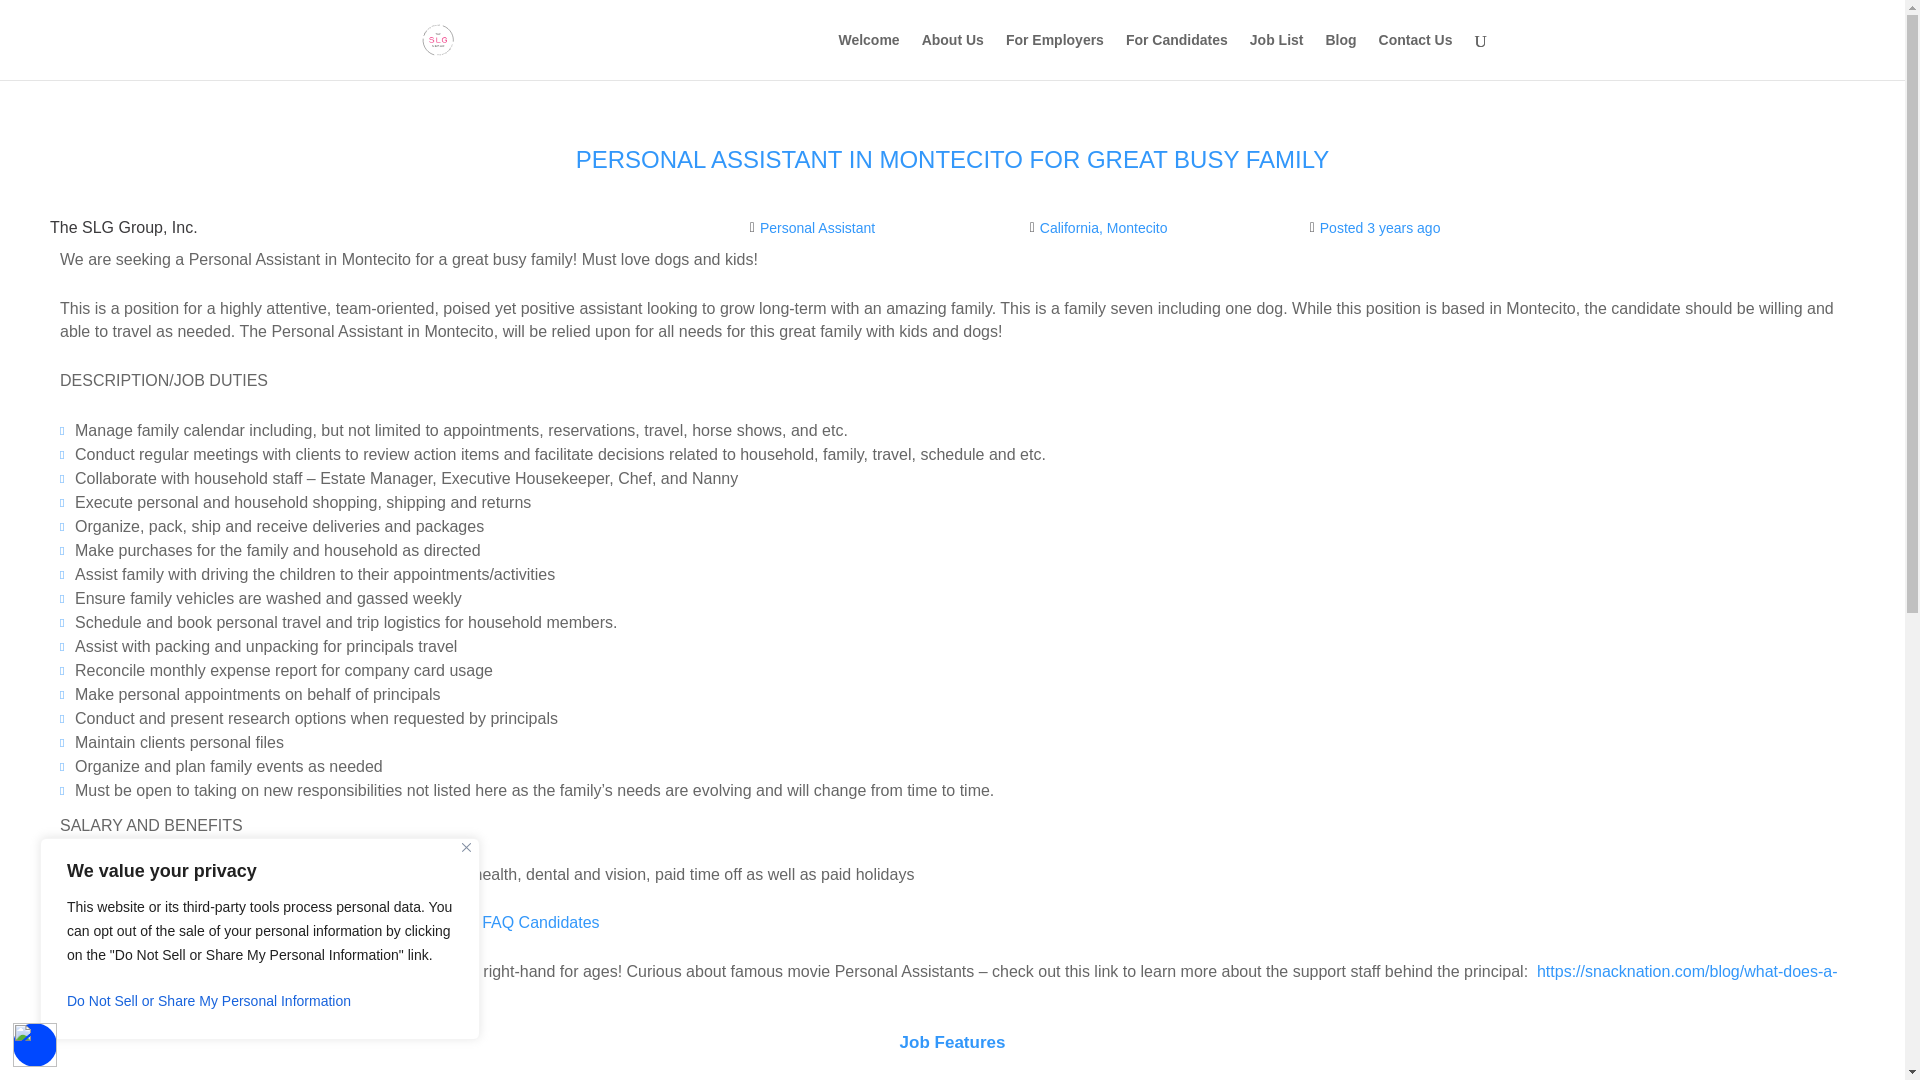 Image resolution: width=1920 pixels, height=1080 pixels. Describe the element at coordinates (1276, 56) in the screenshot. I see `Job List` at that location.